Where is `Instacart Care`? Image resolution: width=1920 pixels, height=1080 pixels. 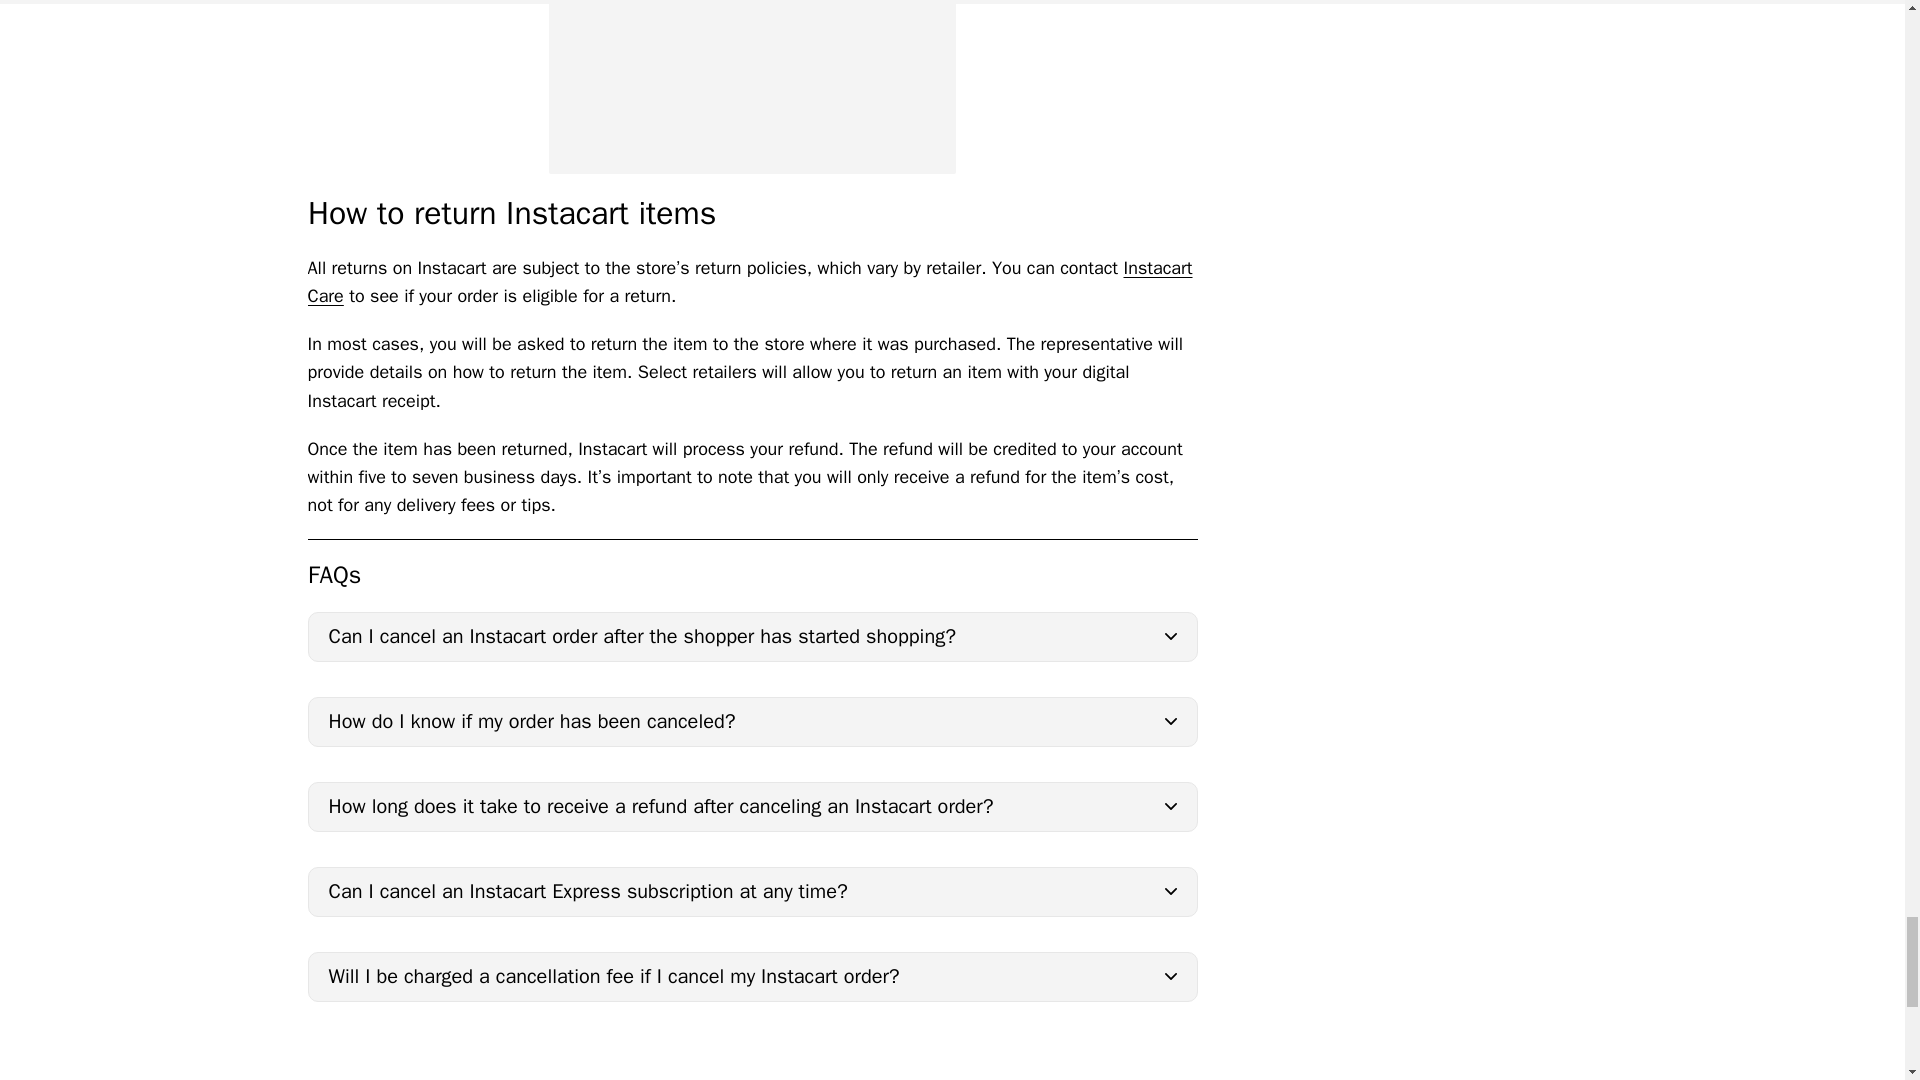 Instacart Care is located at coordinates (750, 282).